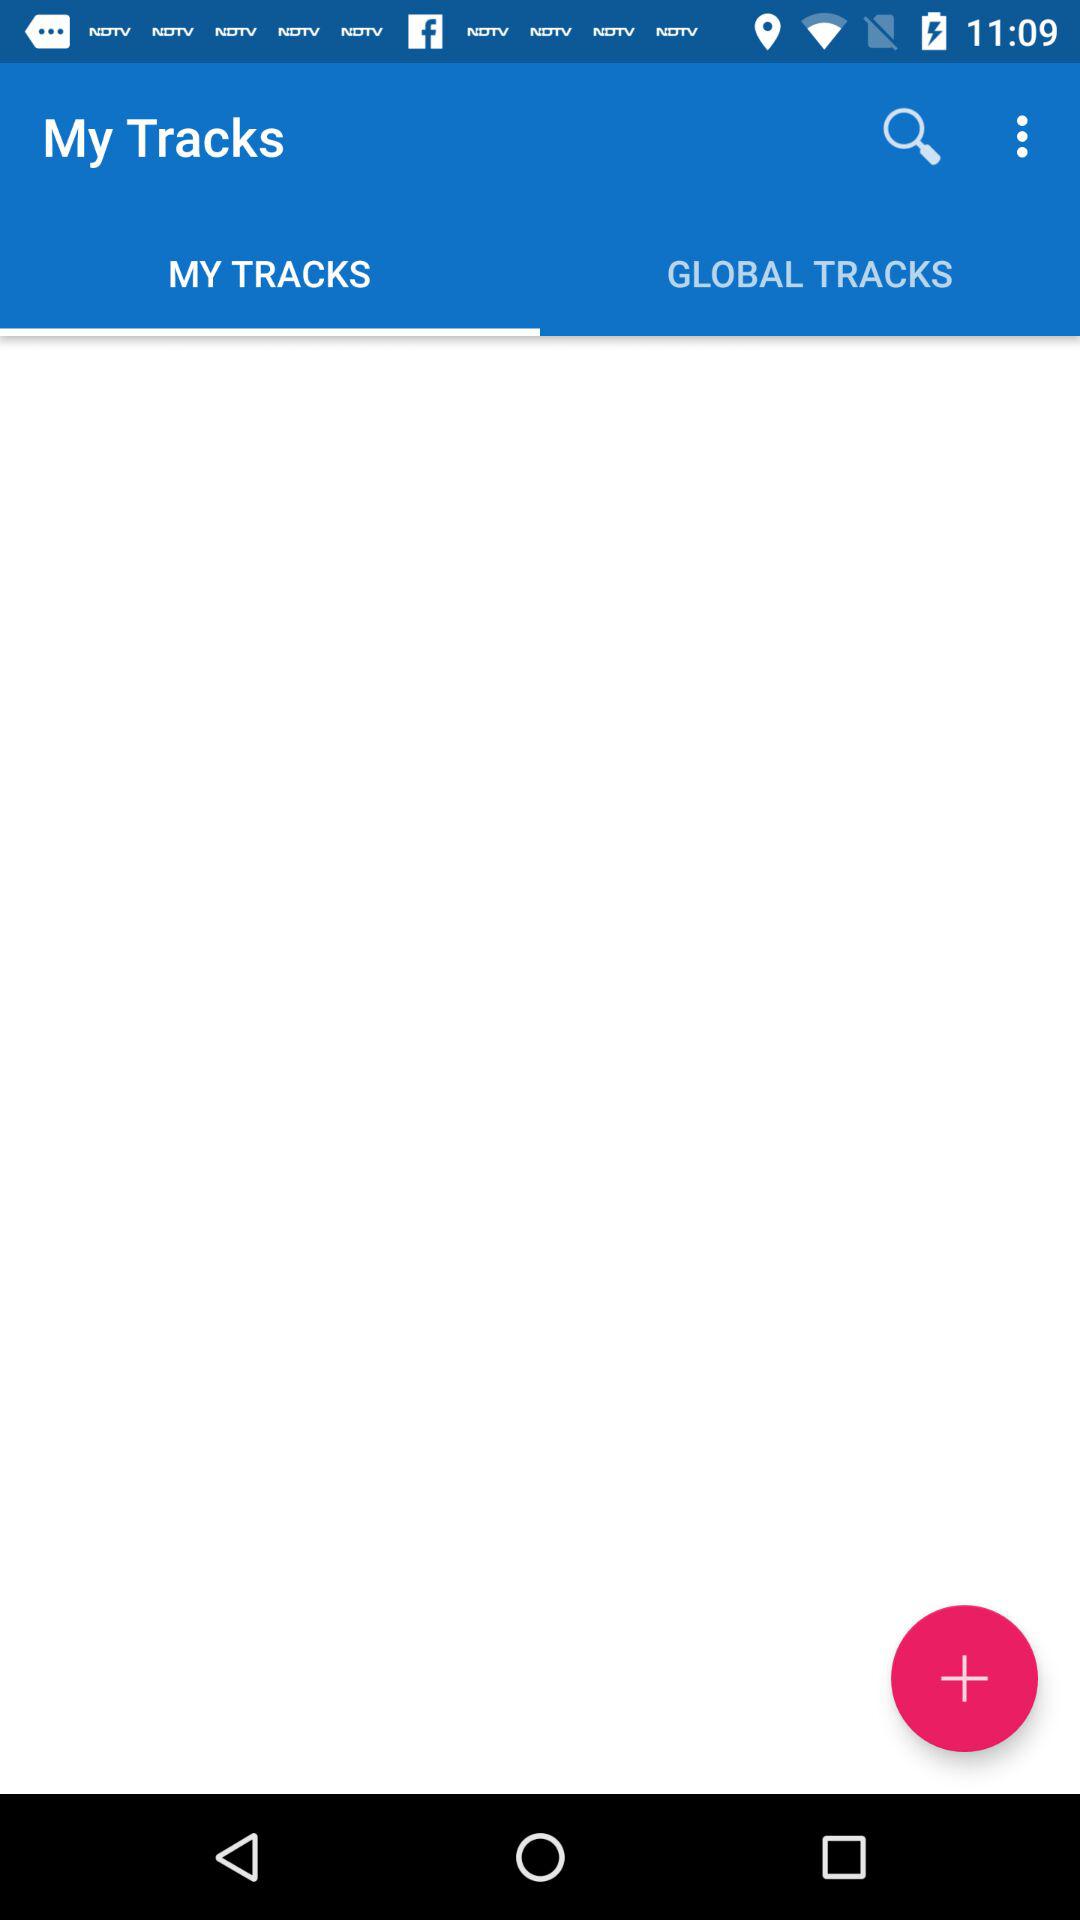  I want to click on select the icon above global tracks icon, so click(912, 136).